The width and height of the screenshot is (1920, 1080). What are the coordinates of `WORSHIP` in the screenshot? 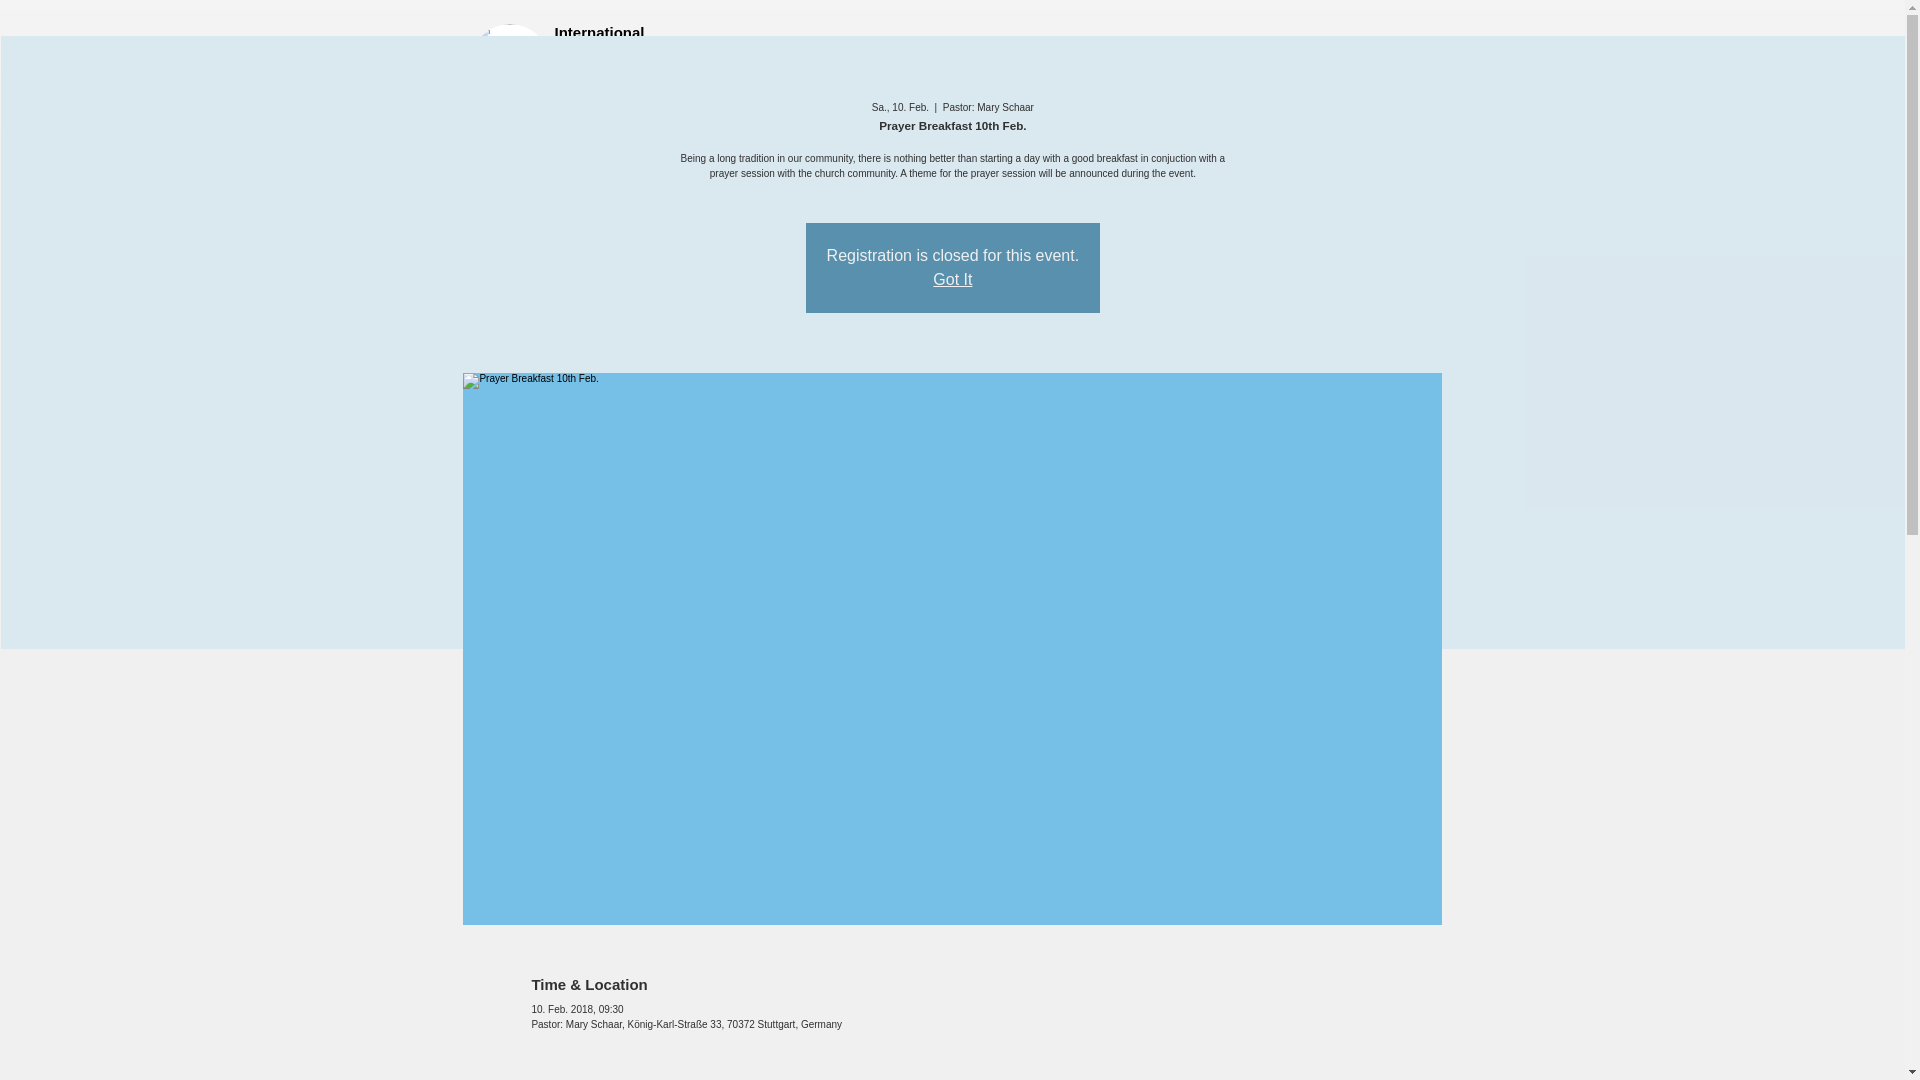 It's located at (1102, 52).